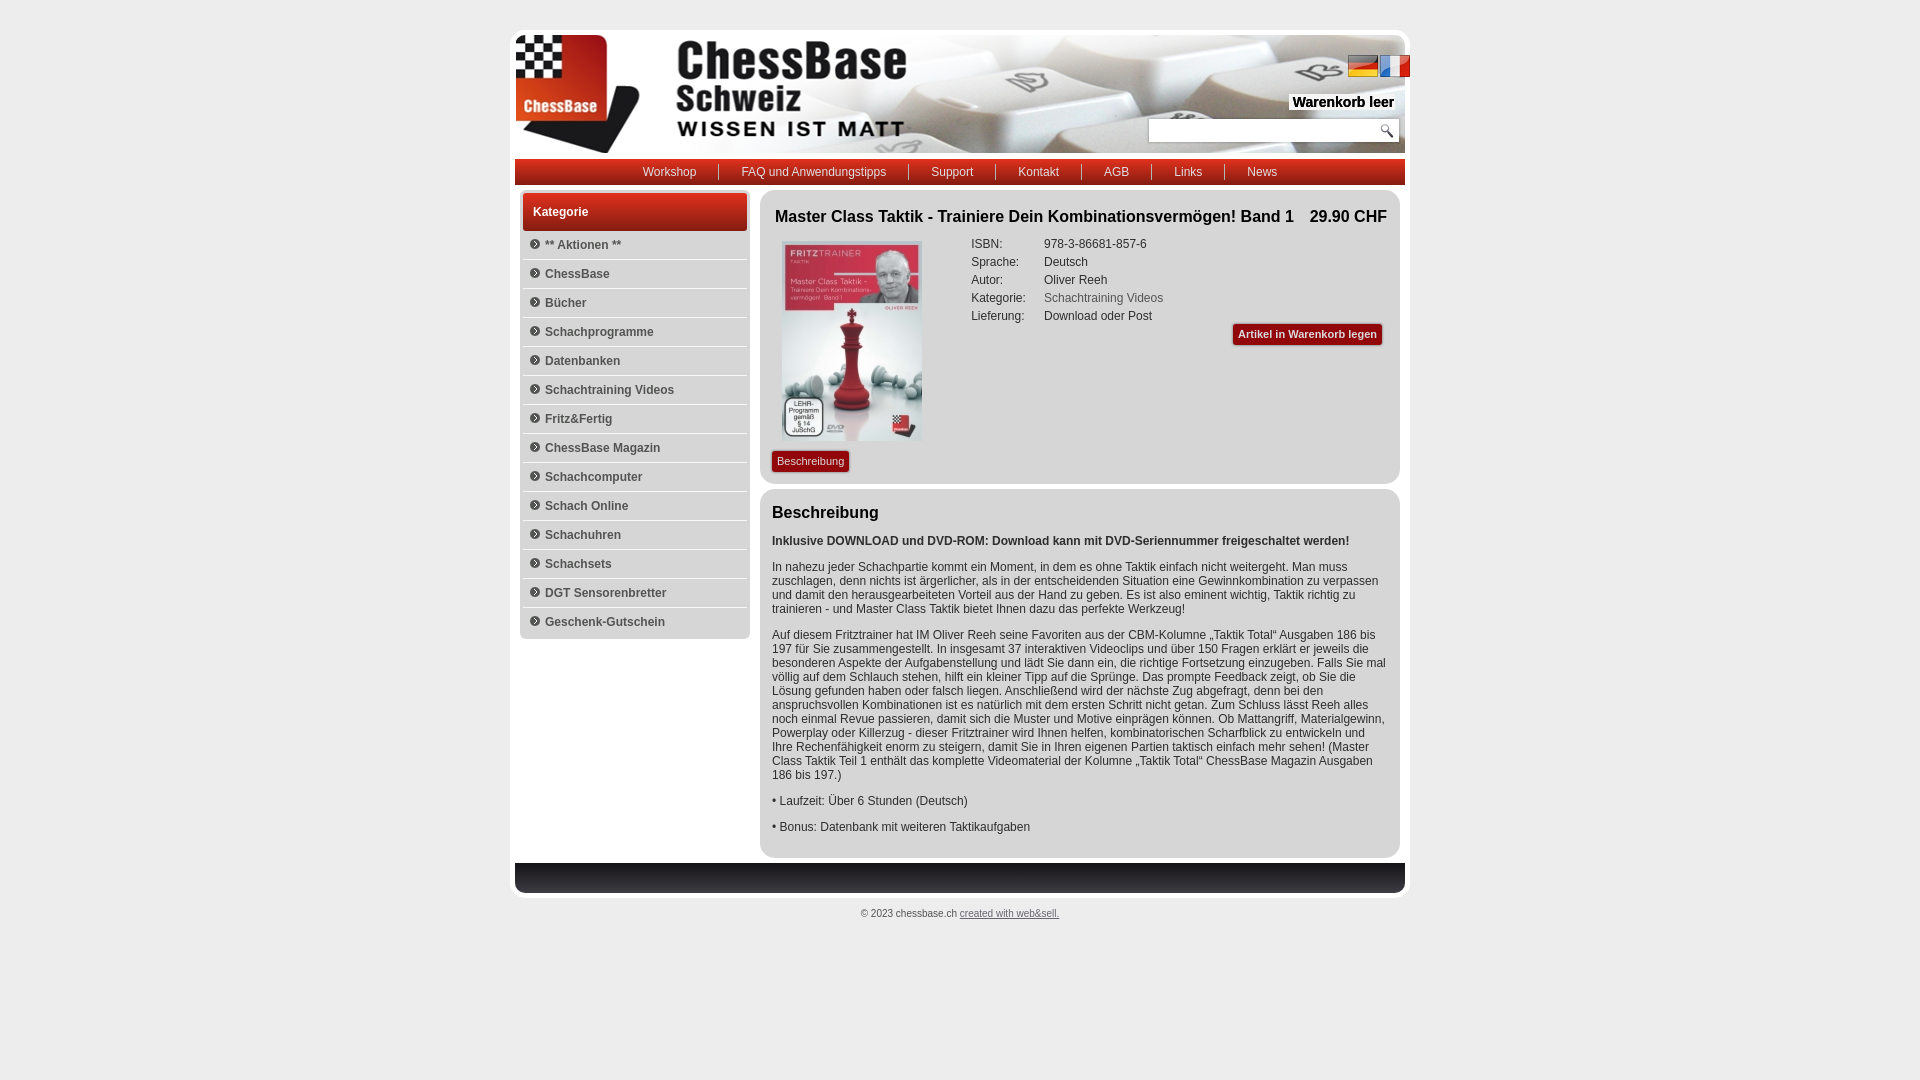 The height and width of the screenshot is (1080, 1920). Describe the element at coordinates (635, 506) in the screenshot. I see `Schach Online` at that location.